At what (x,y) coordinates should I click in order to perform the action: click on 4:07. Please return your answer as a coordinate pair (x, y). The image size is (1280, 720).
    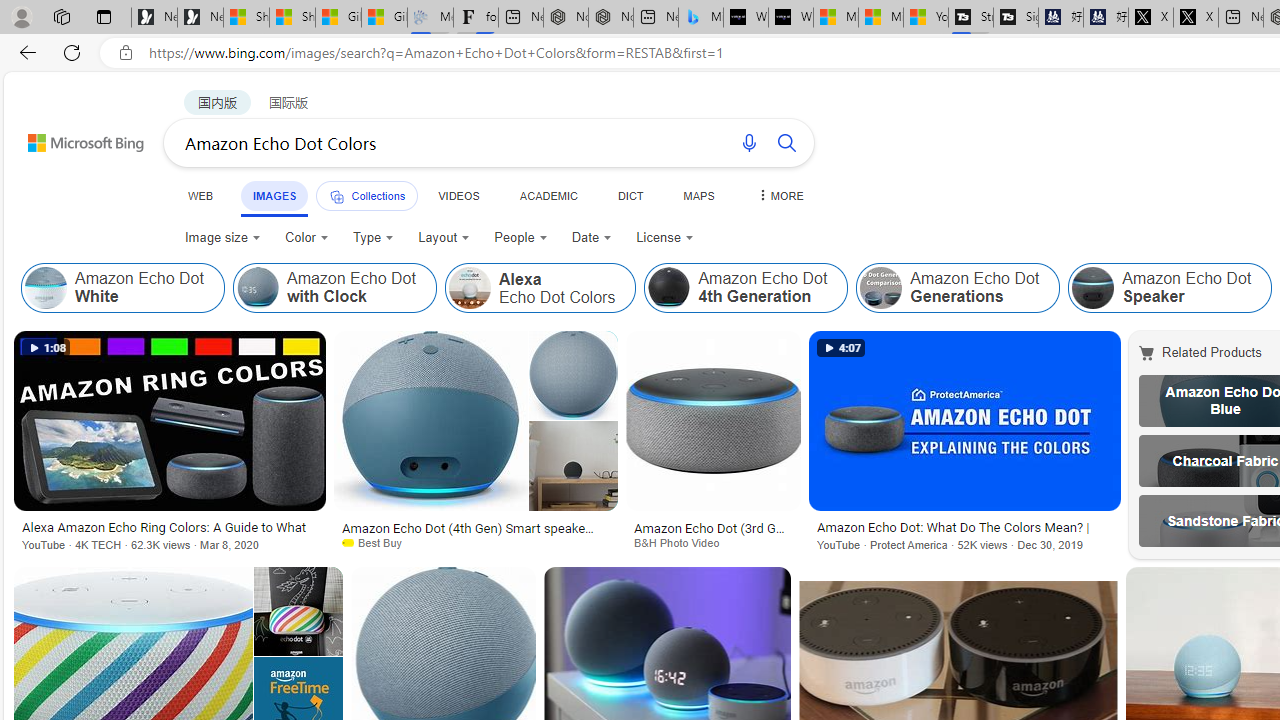
    Looking at the image, I should click on (841, 348).